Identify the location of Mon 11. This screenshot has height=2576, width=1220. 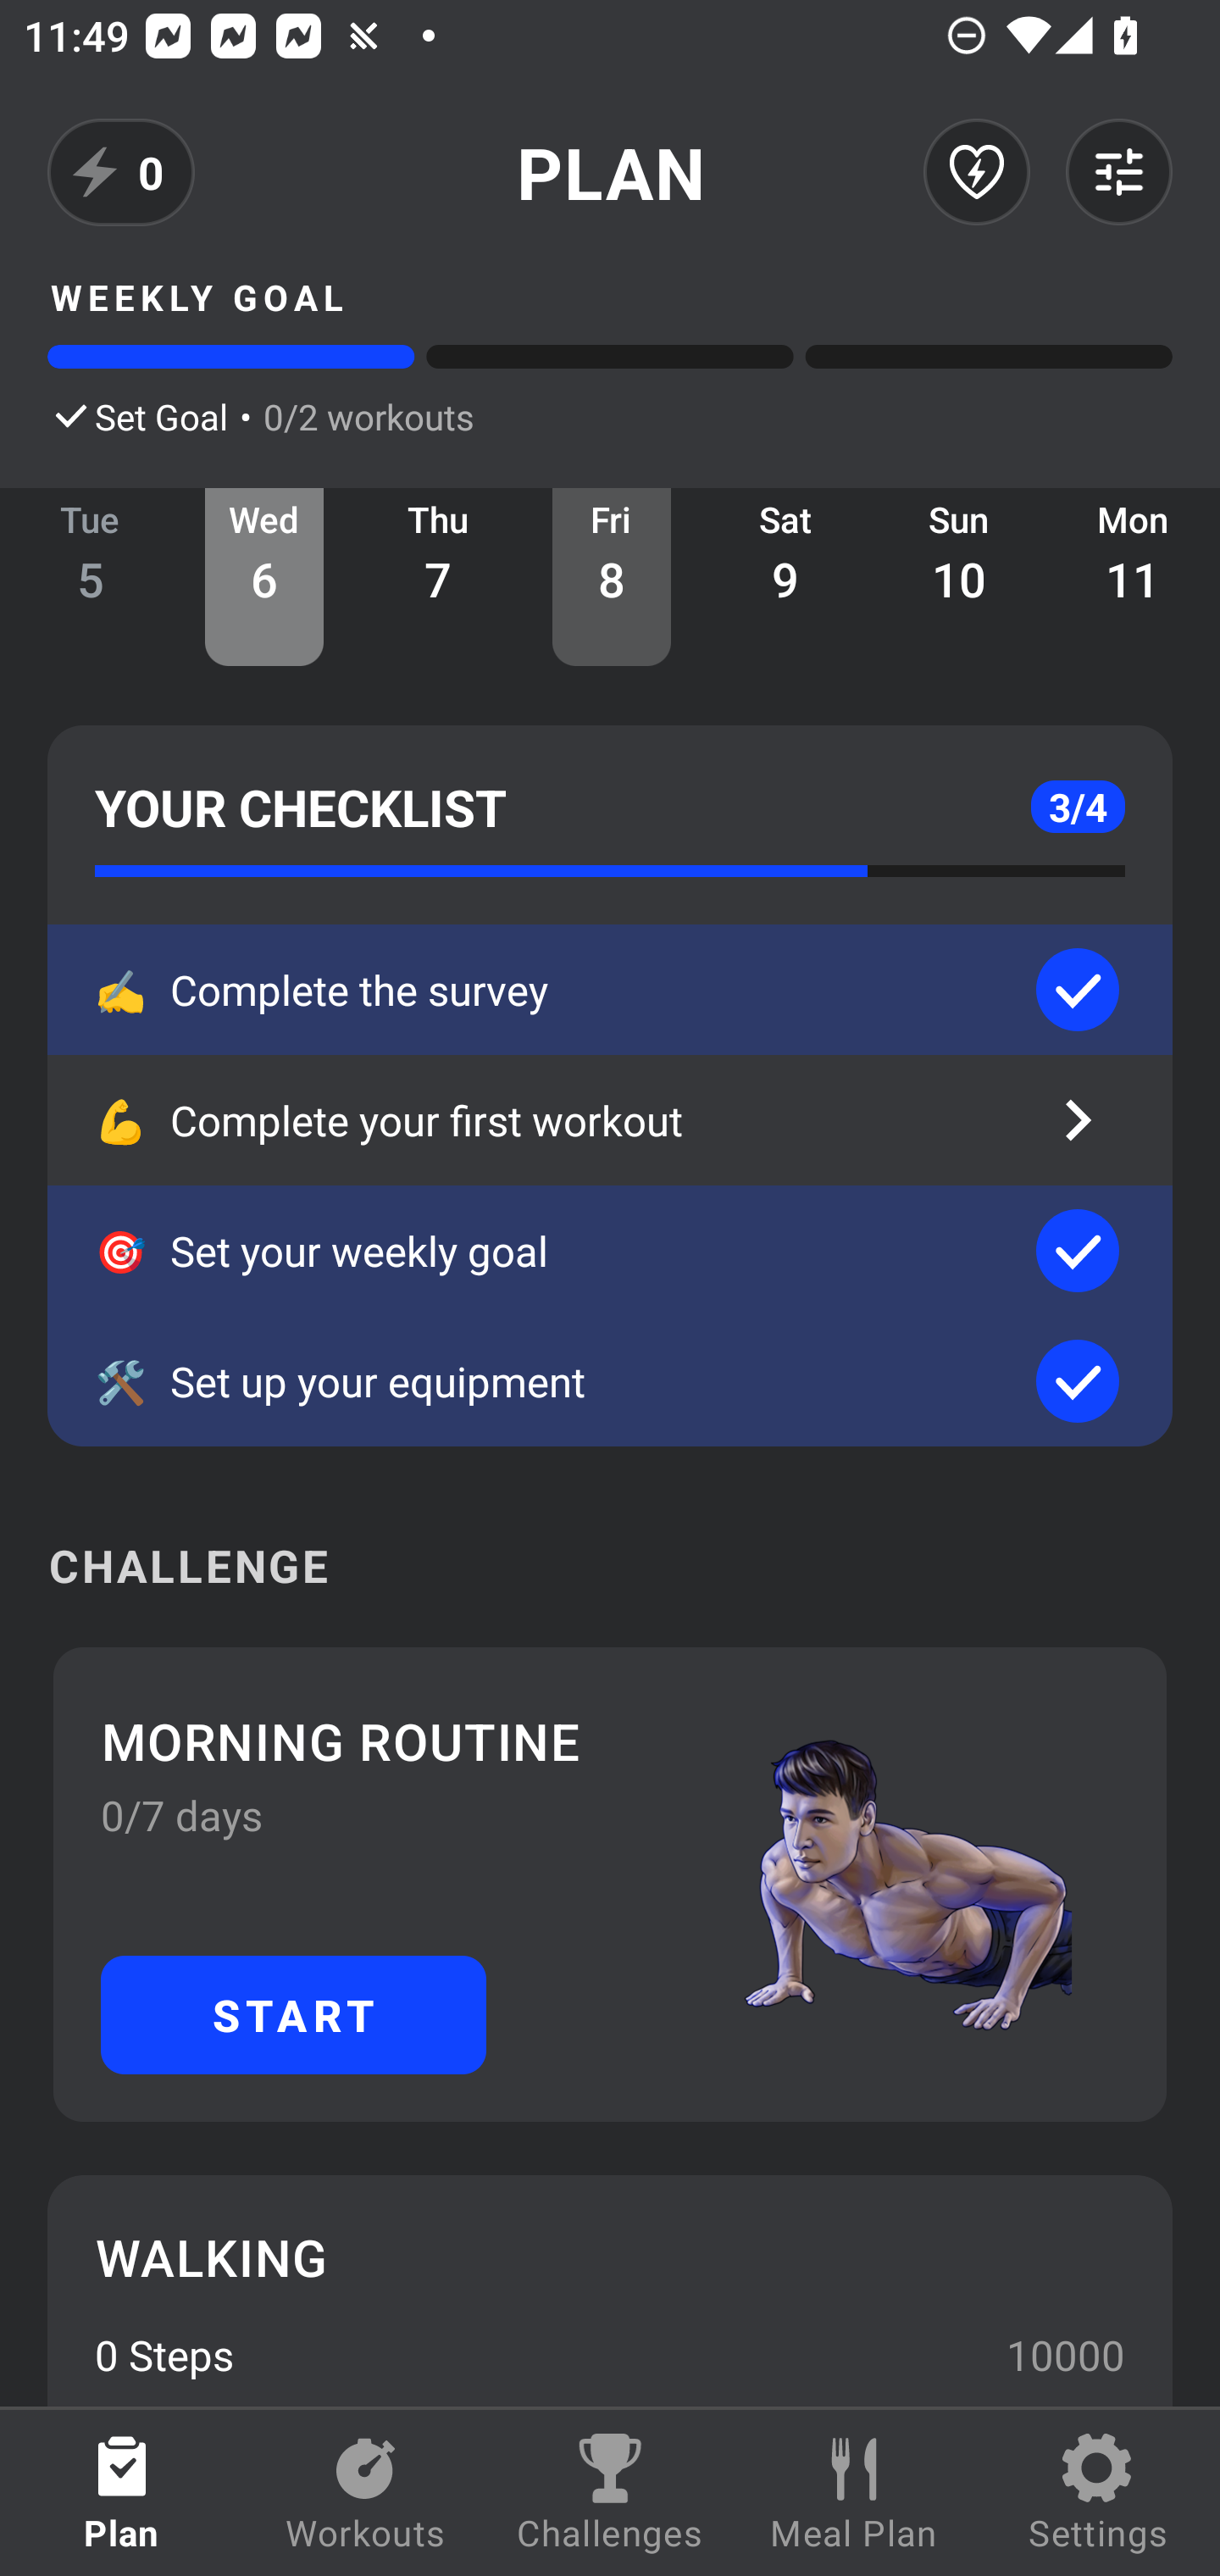
(1134, 576).